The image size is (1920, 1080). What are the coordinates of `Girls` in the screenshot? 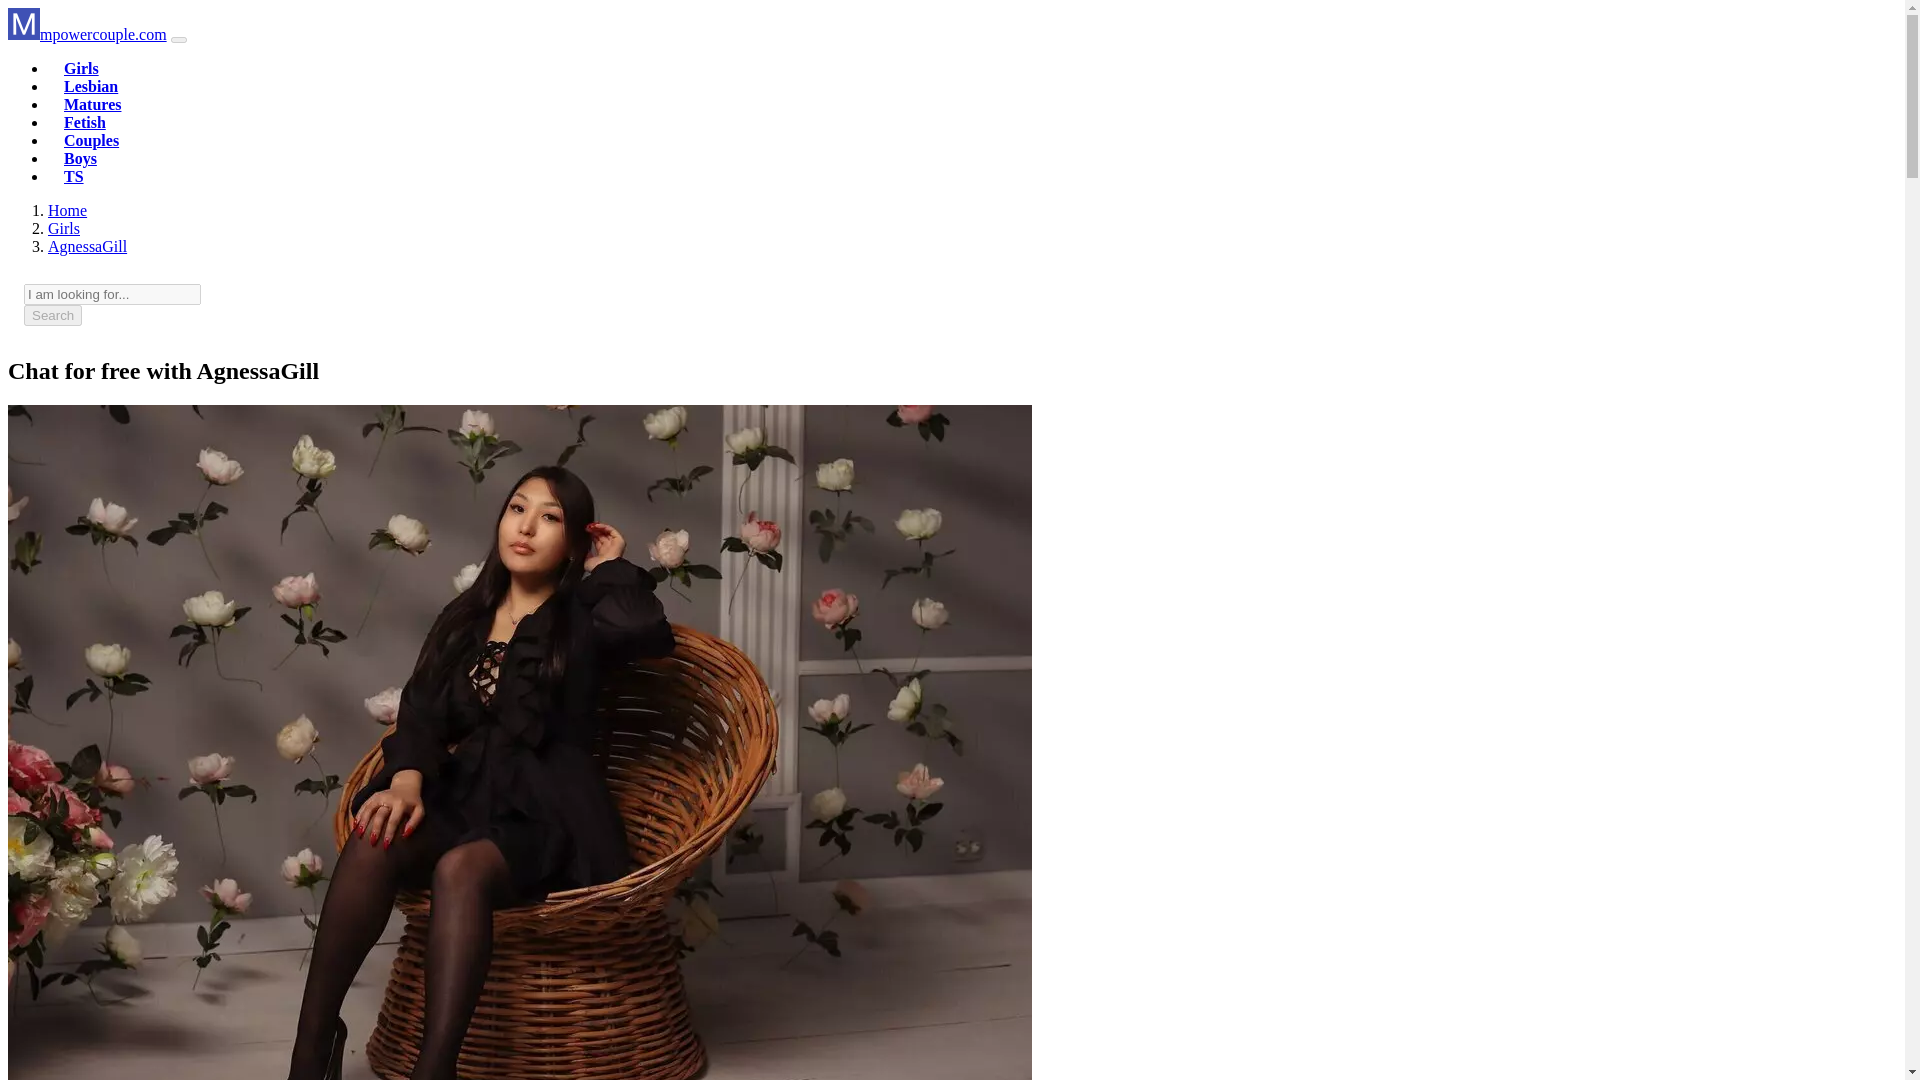 It's located at (81, 68).